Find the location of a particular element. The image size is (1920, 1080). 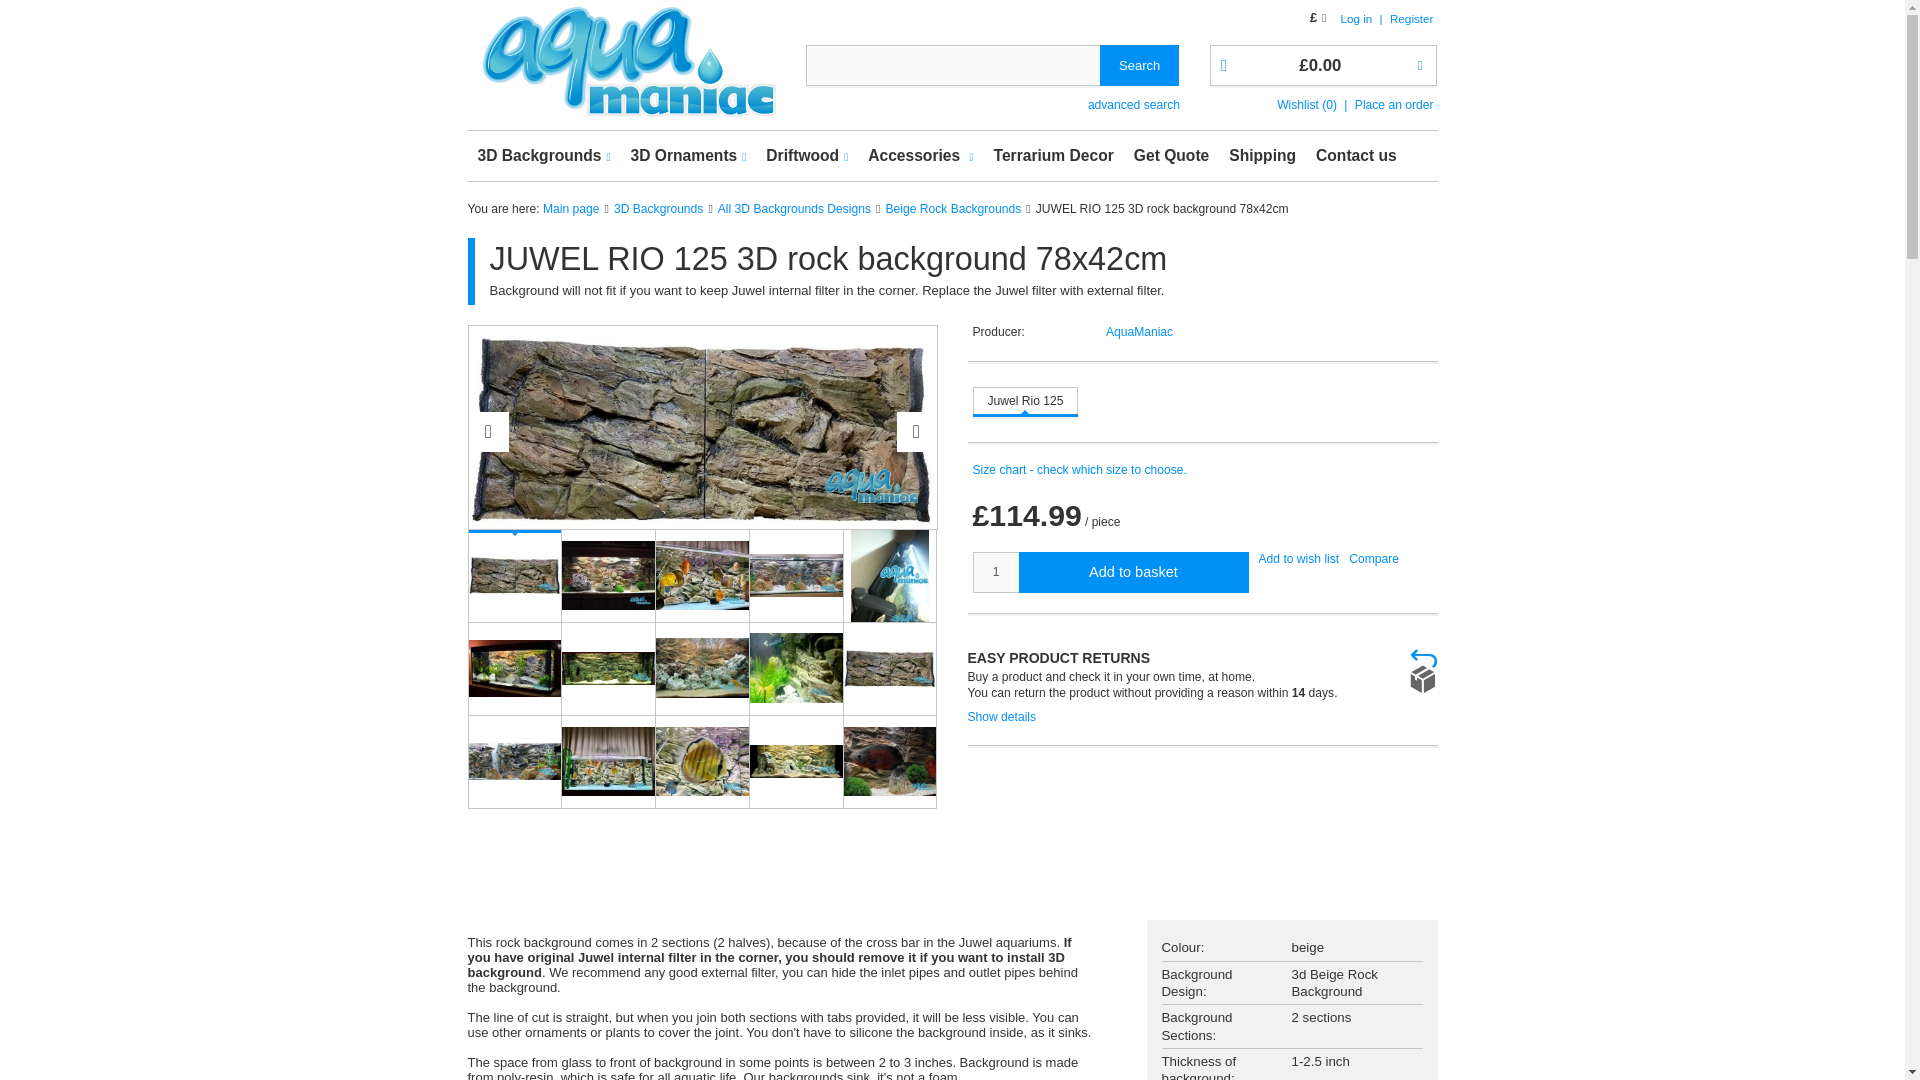

1 is located at coordinates (994, 572).